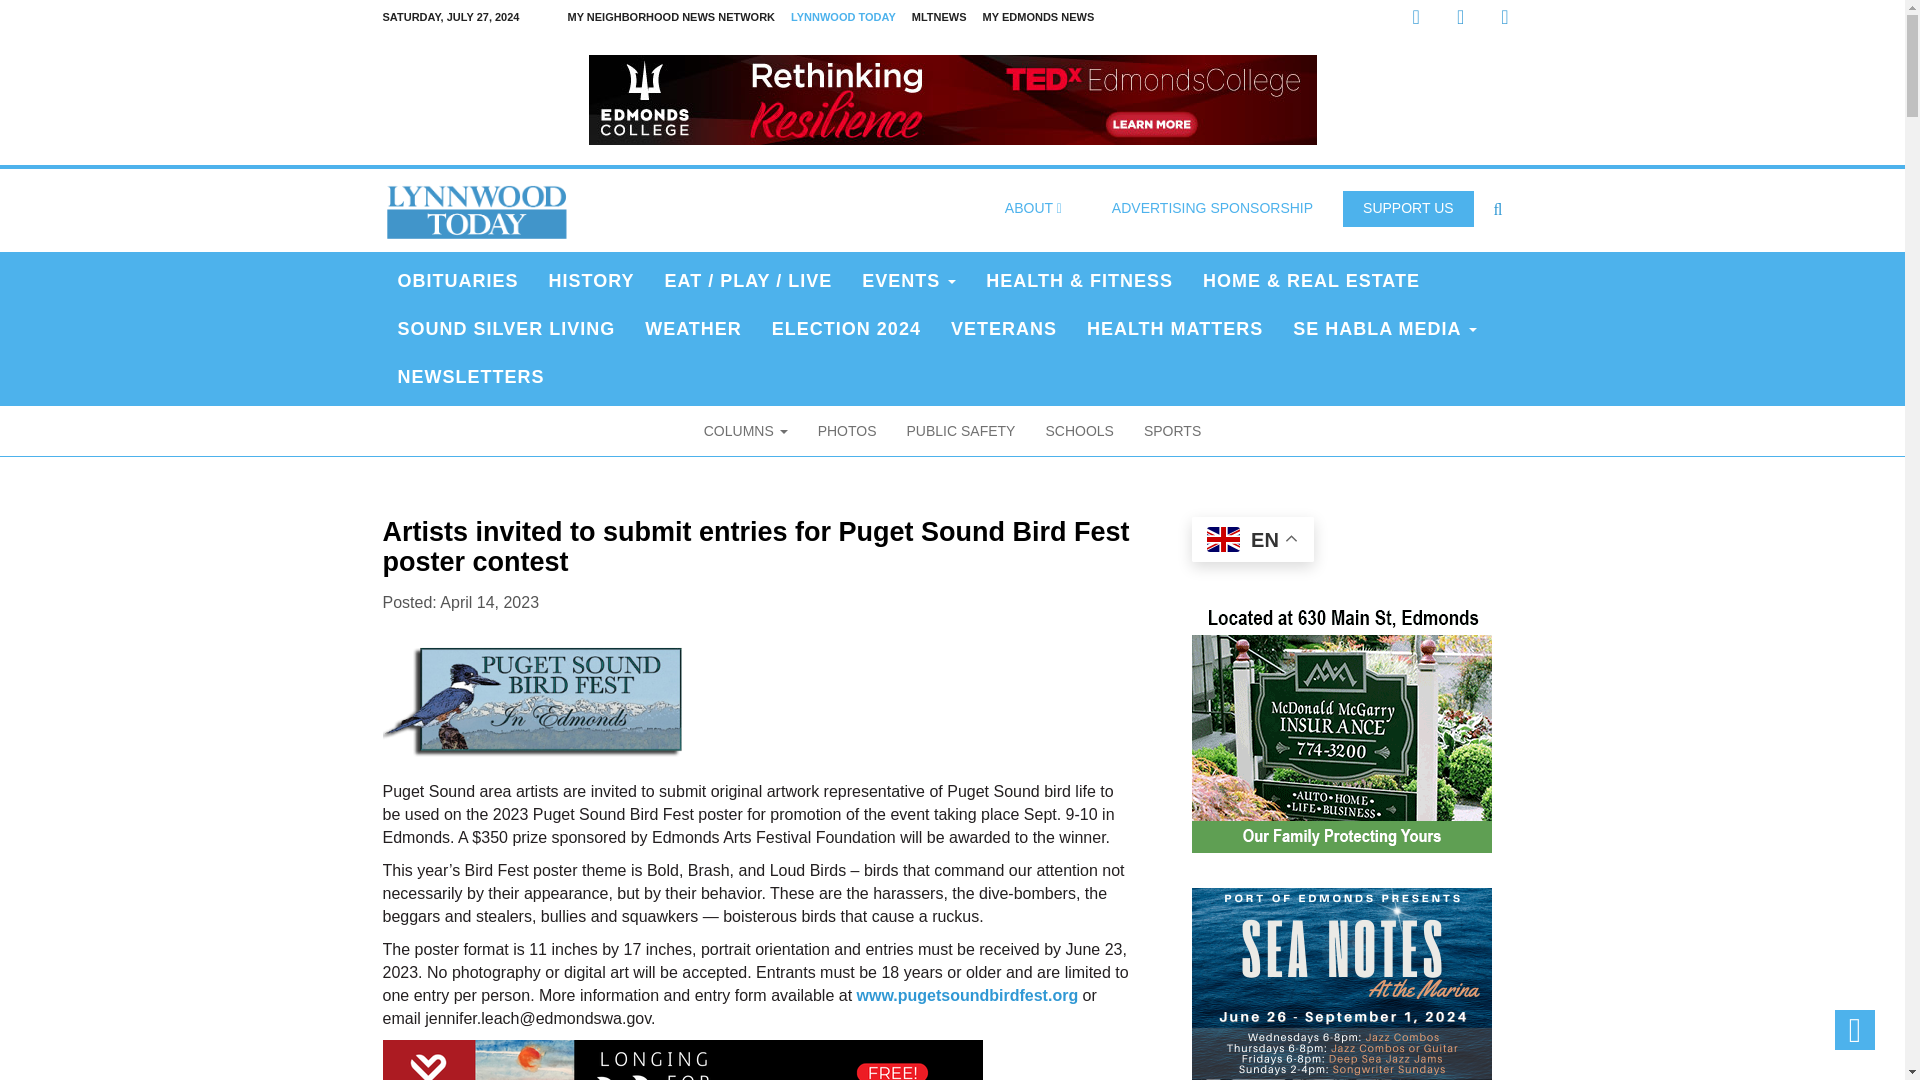  I want to click on Lynnwood Today, so click(476, 208).